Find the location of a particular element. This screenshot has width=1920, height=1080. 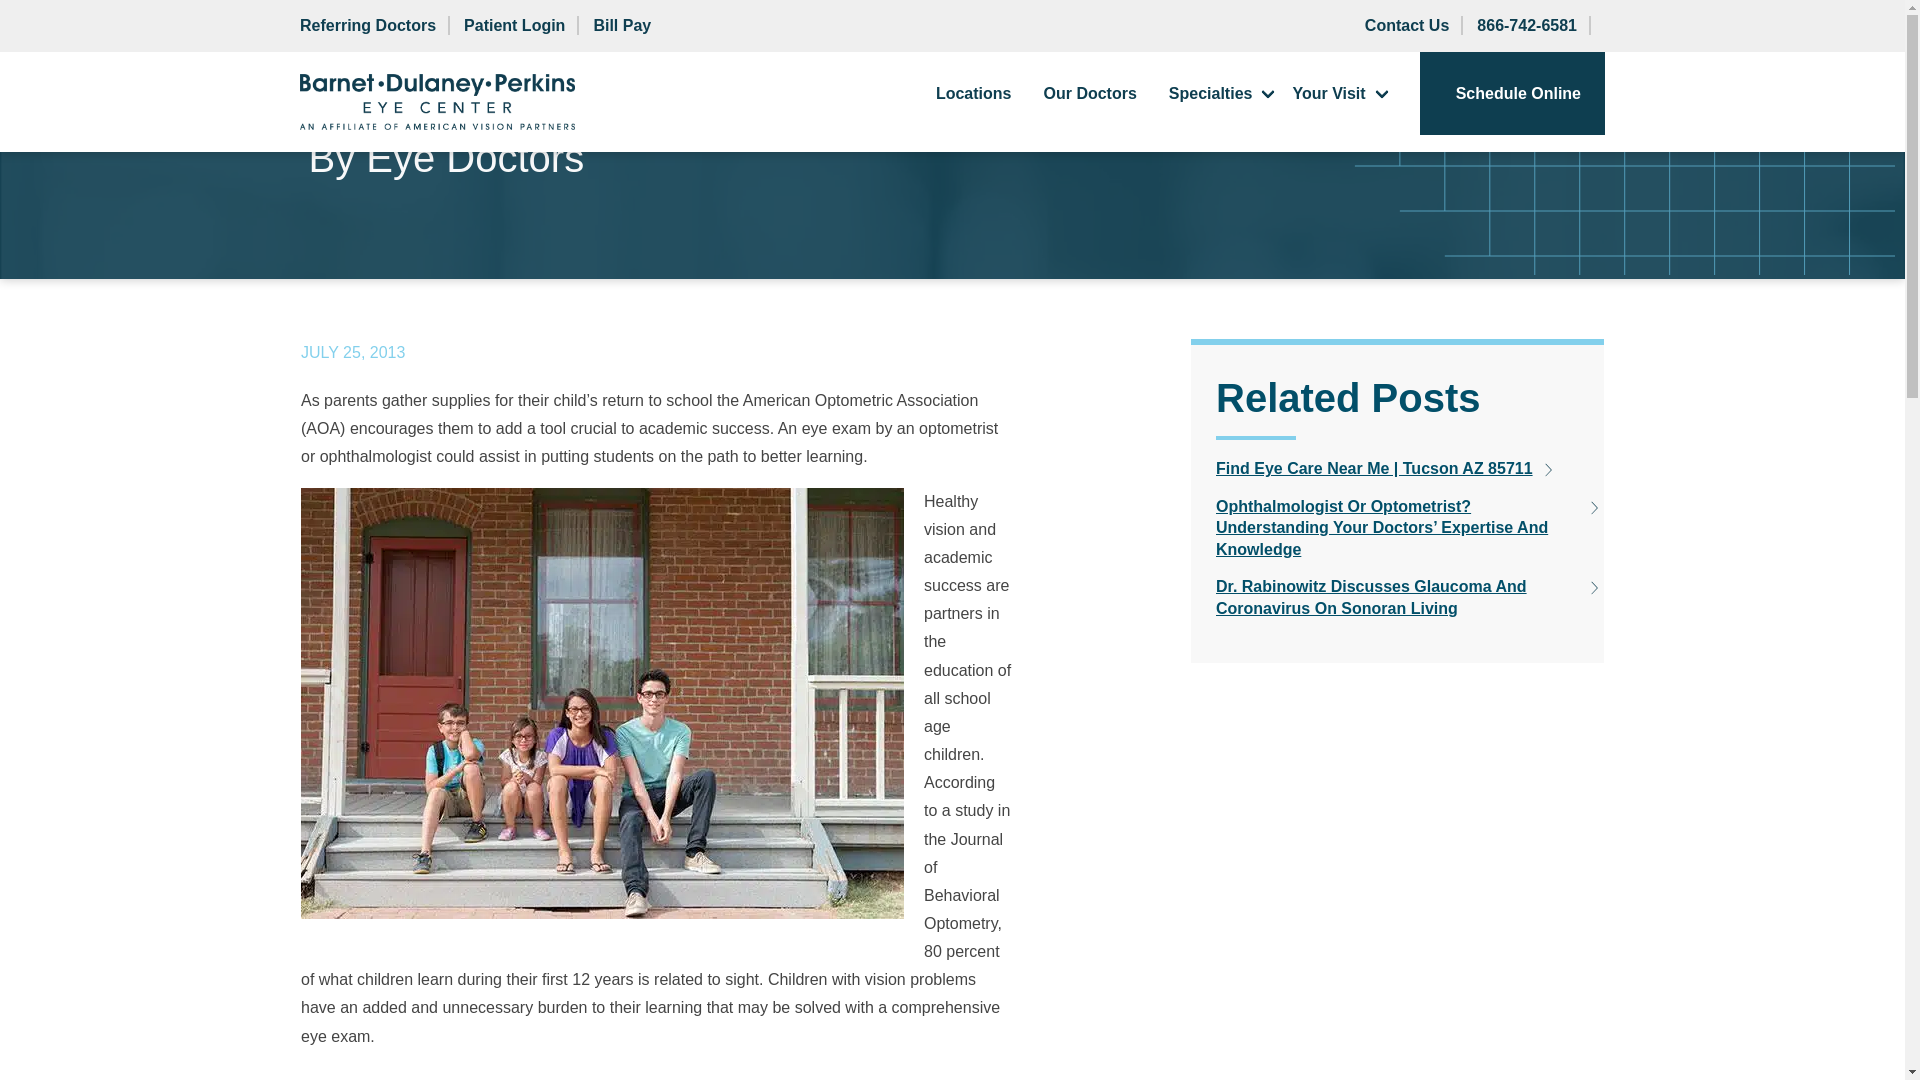

Referring Doctors is located at coordinates (368, 26).